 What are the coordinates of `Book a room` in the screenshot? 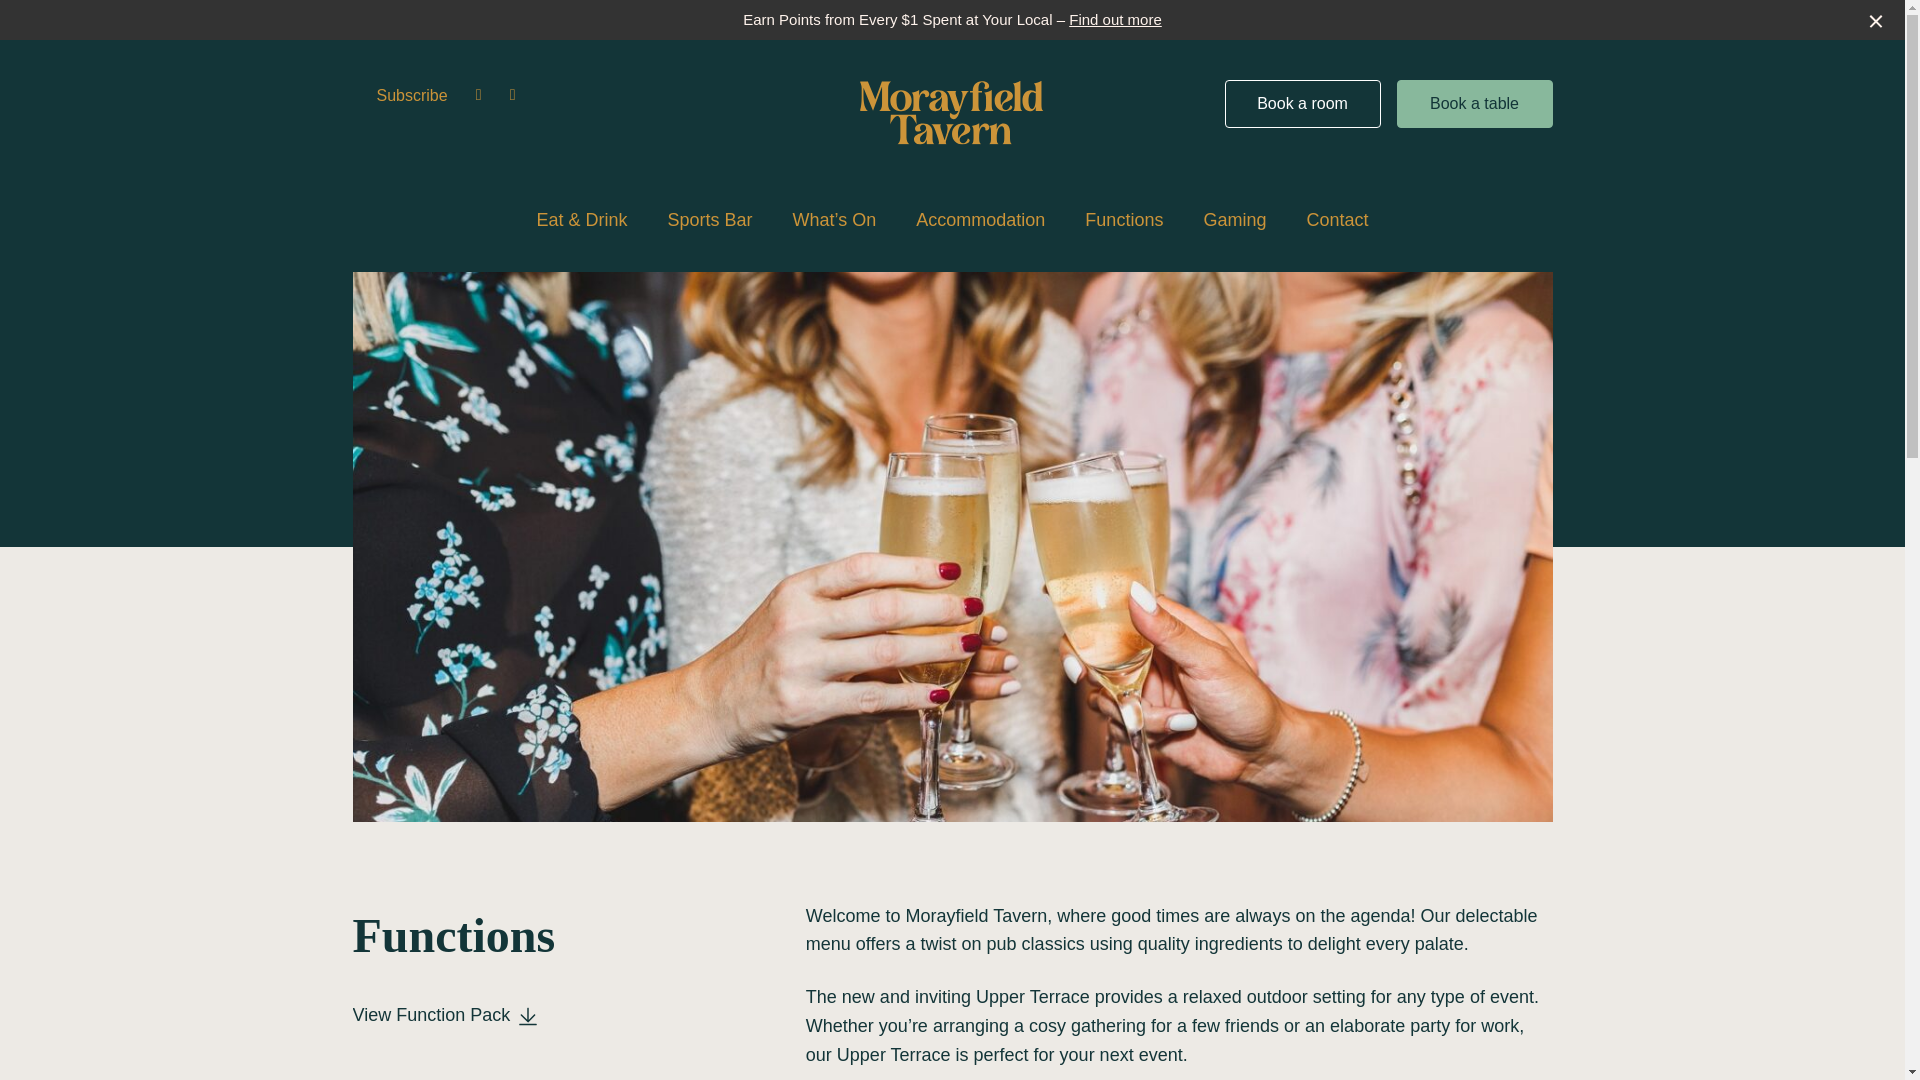 It's located at (1302, 104).